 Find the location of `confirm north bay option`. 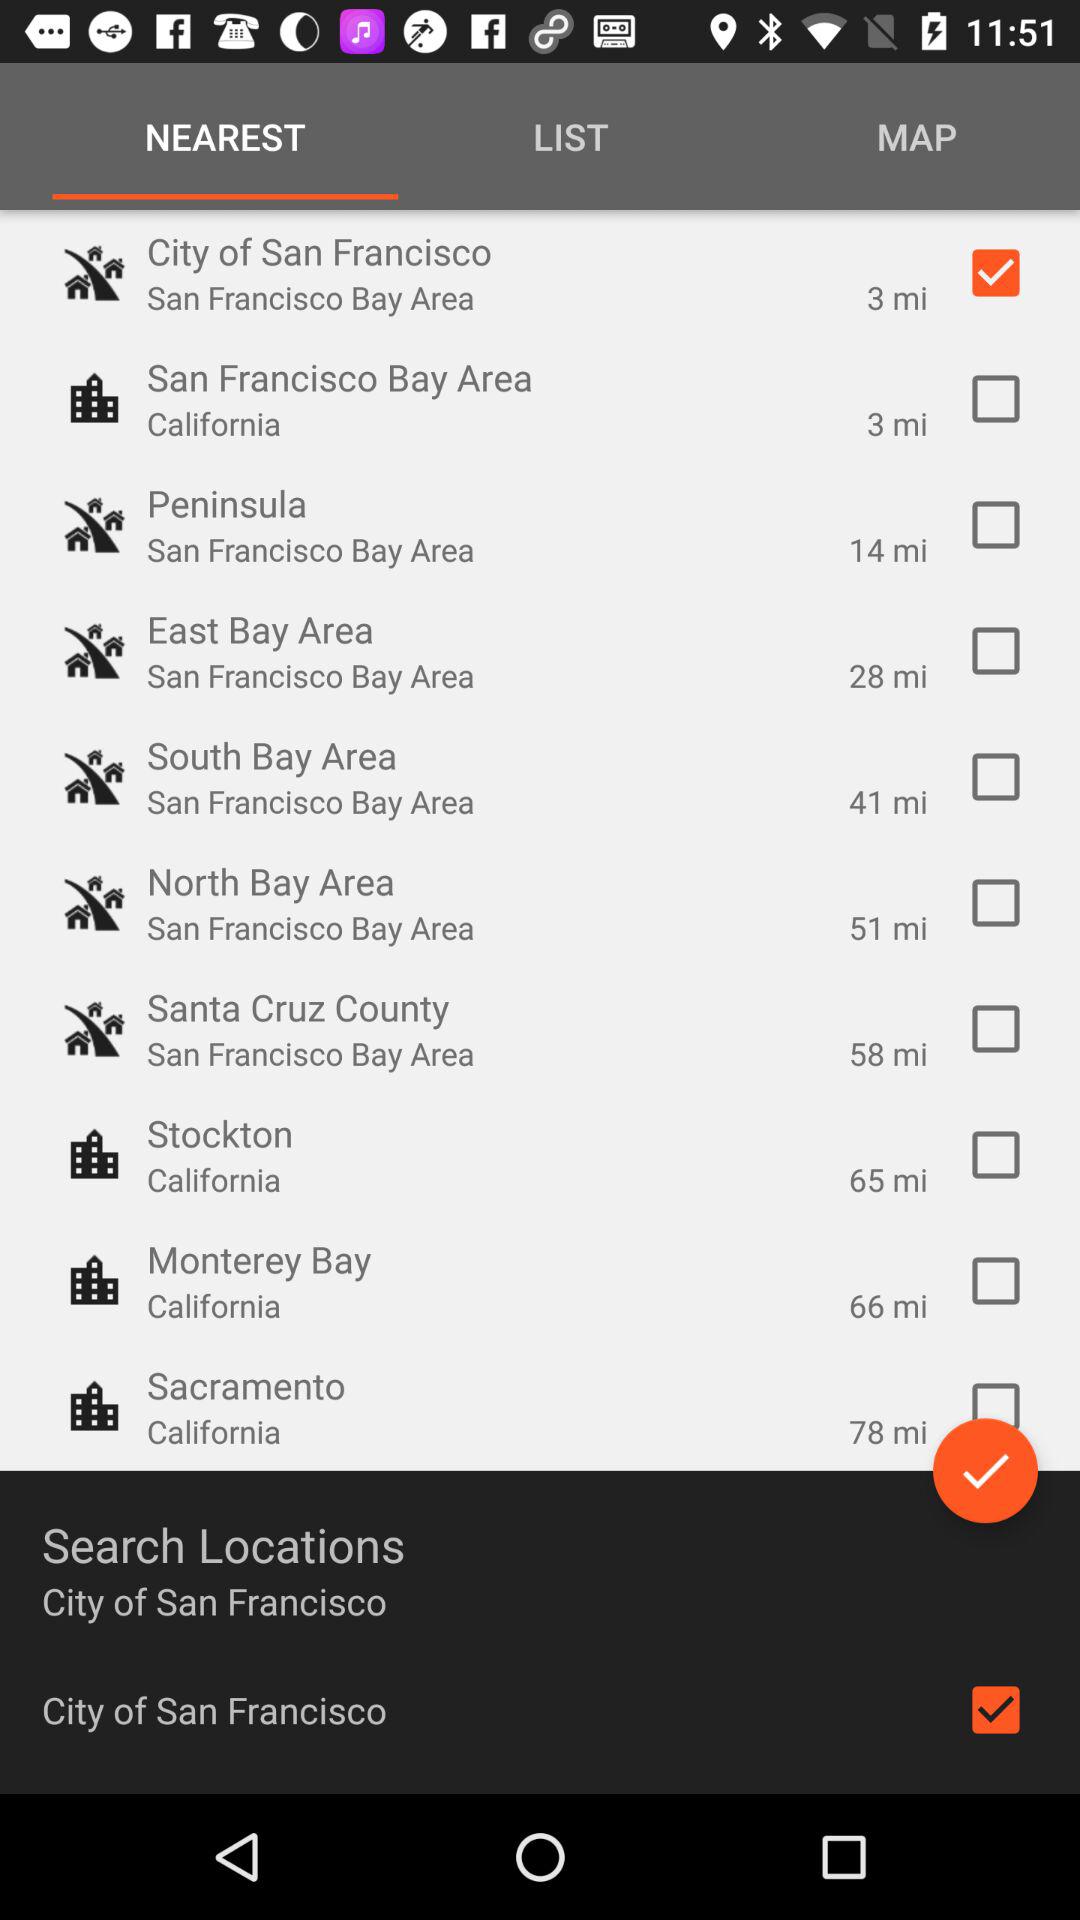

confirm north bay option is located at coordinates (996, 903).